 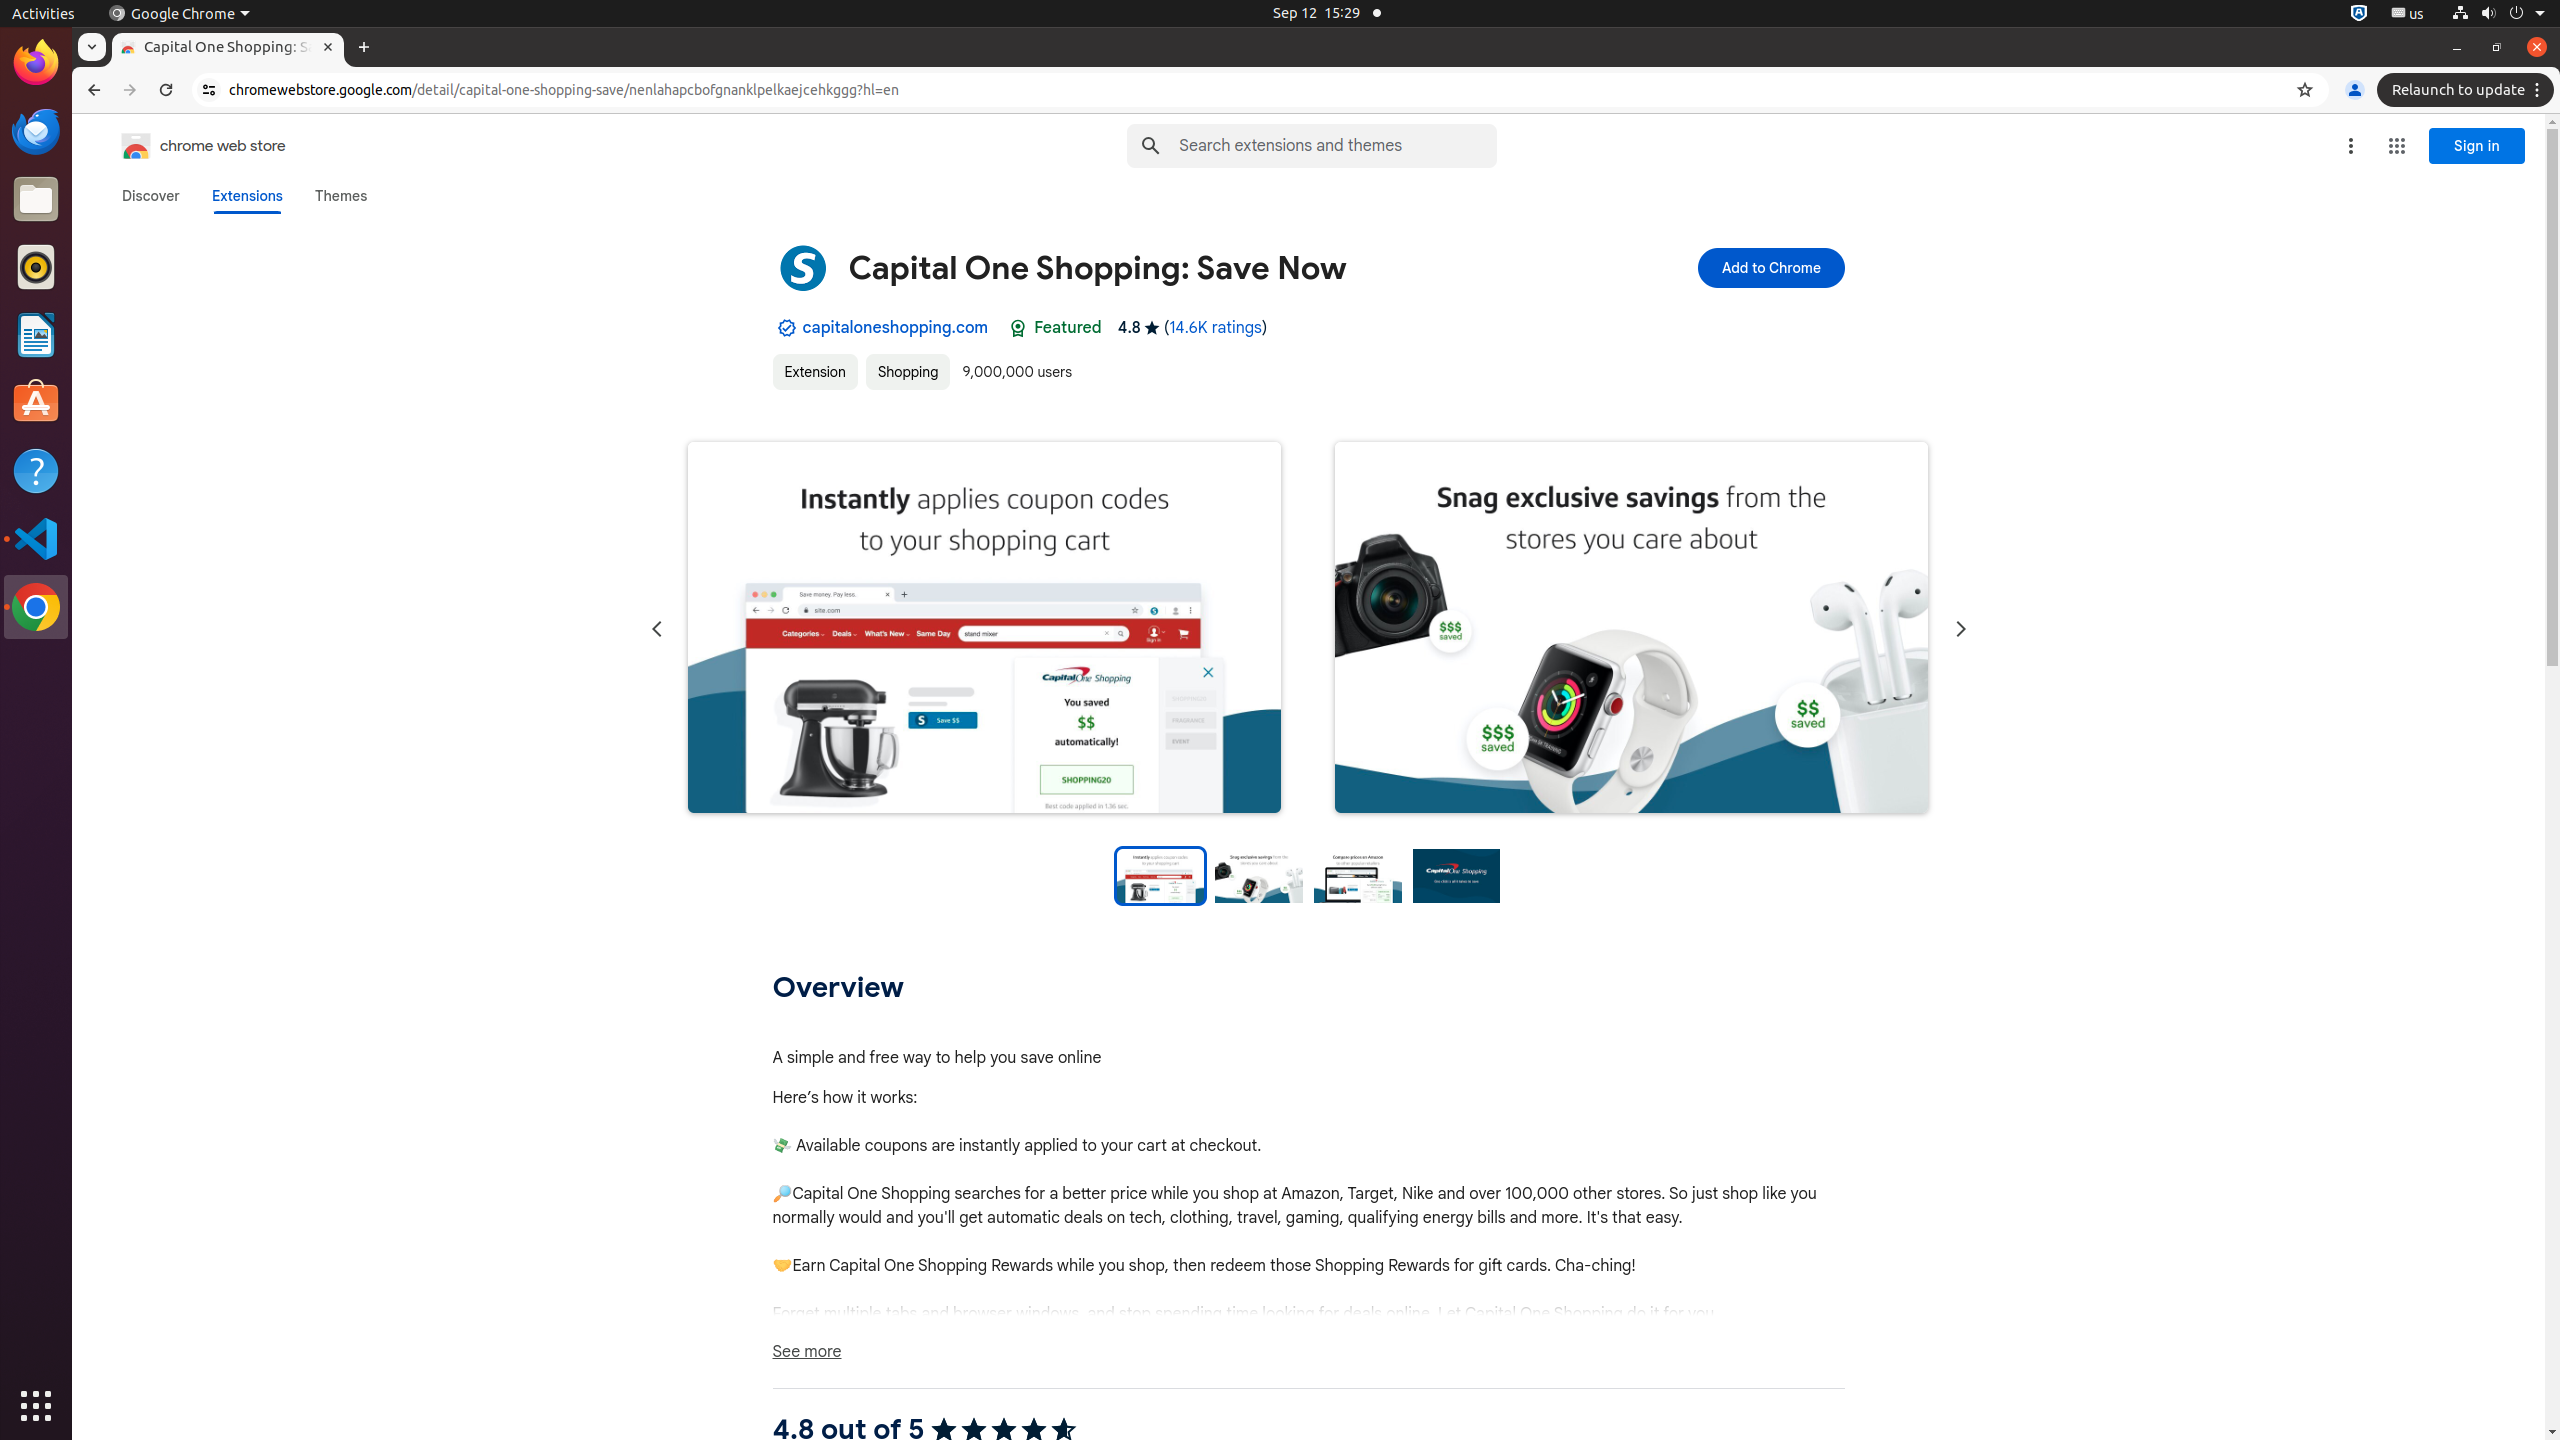 I want to click on Themes, so click(x=341, y=196).